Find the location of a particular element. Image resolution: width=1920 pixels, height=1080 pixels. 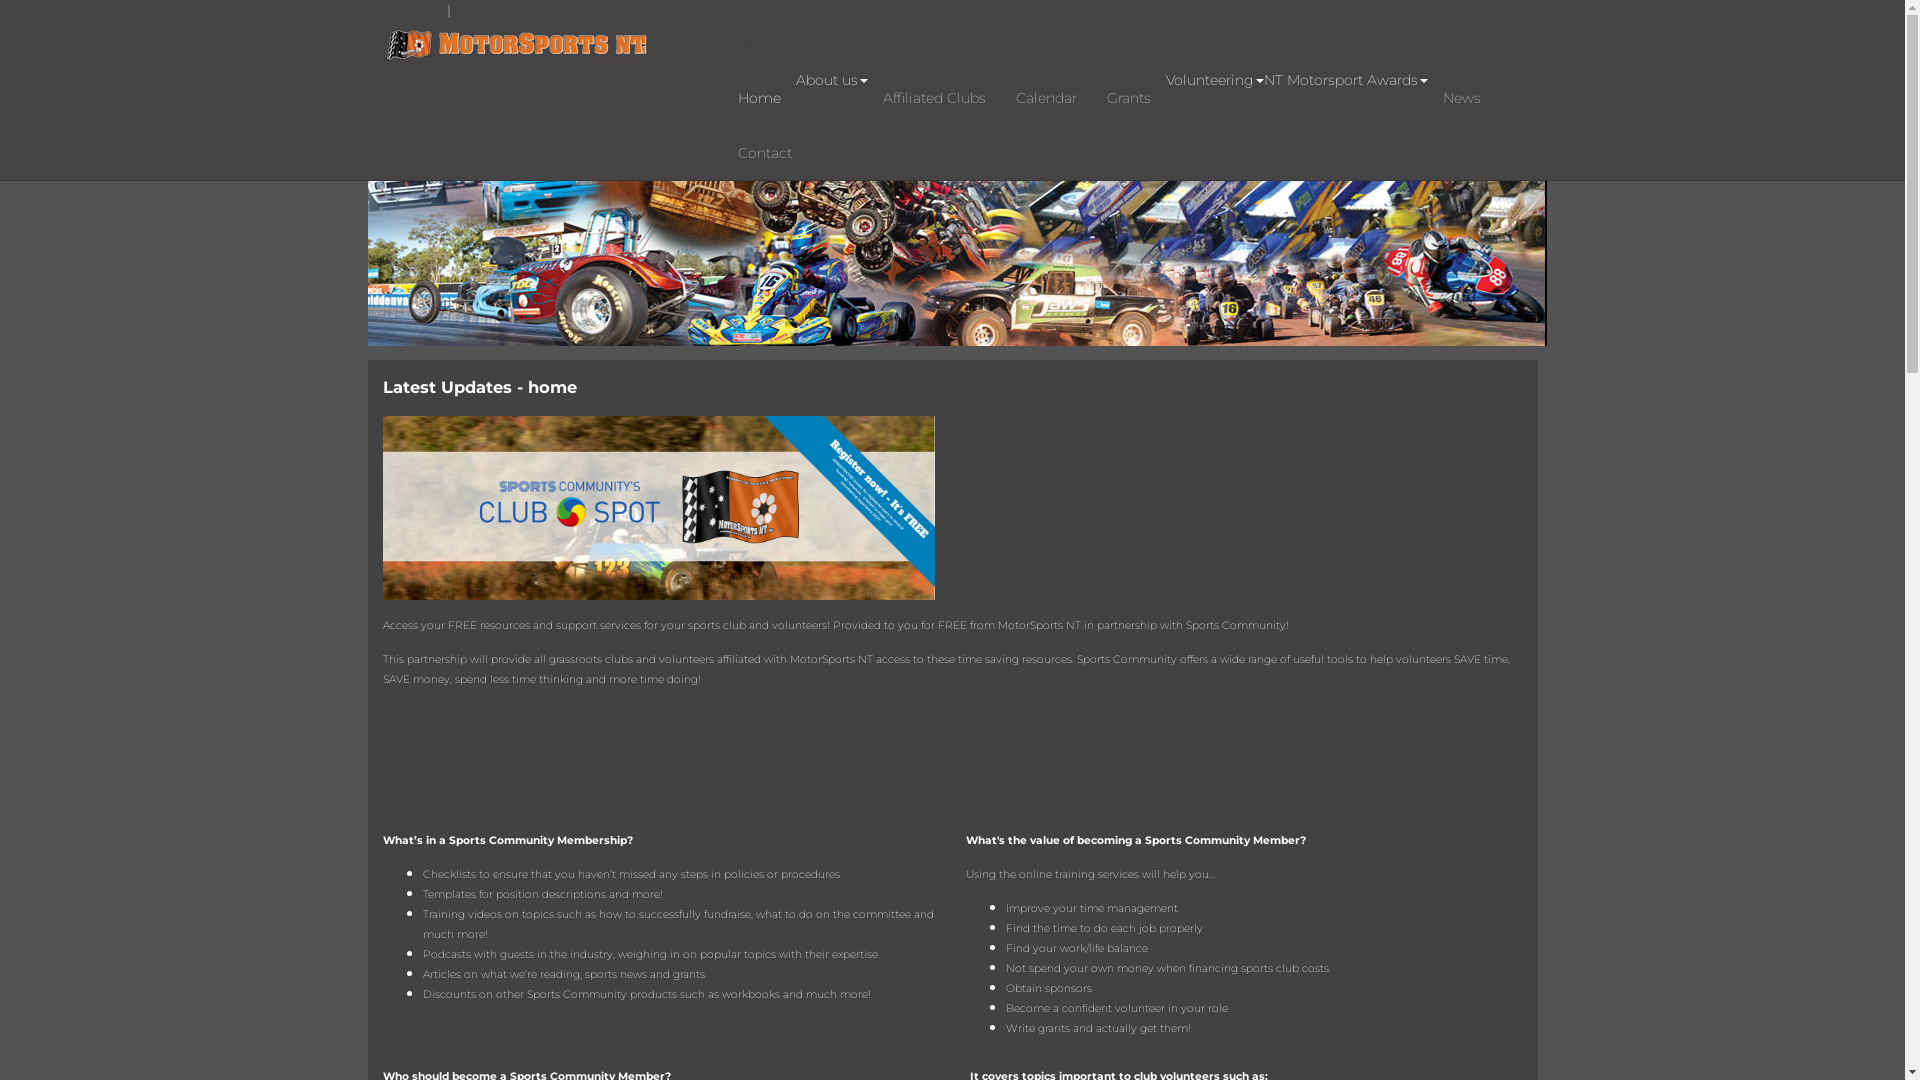

MotorSports NT is located at coordinates (572, 44).